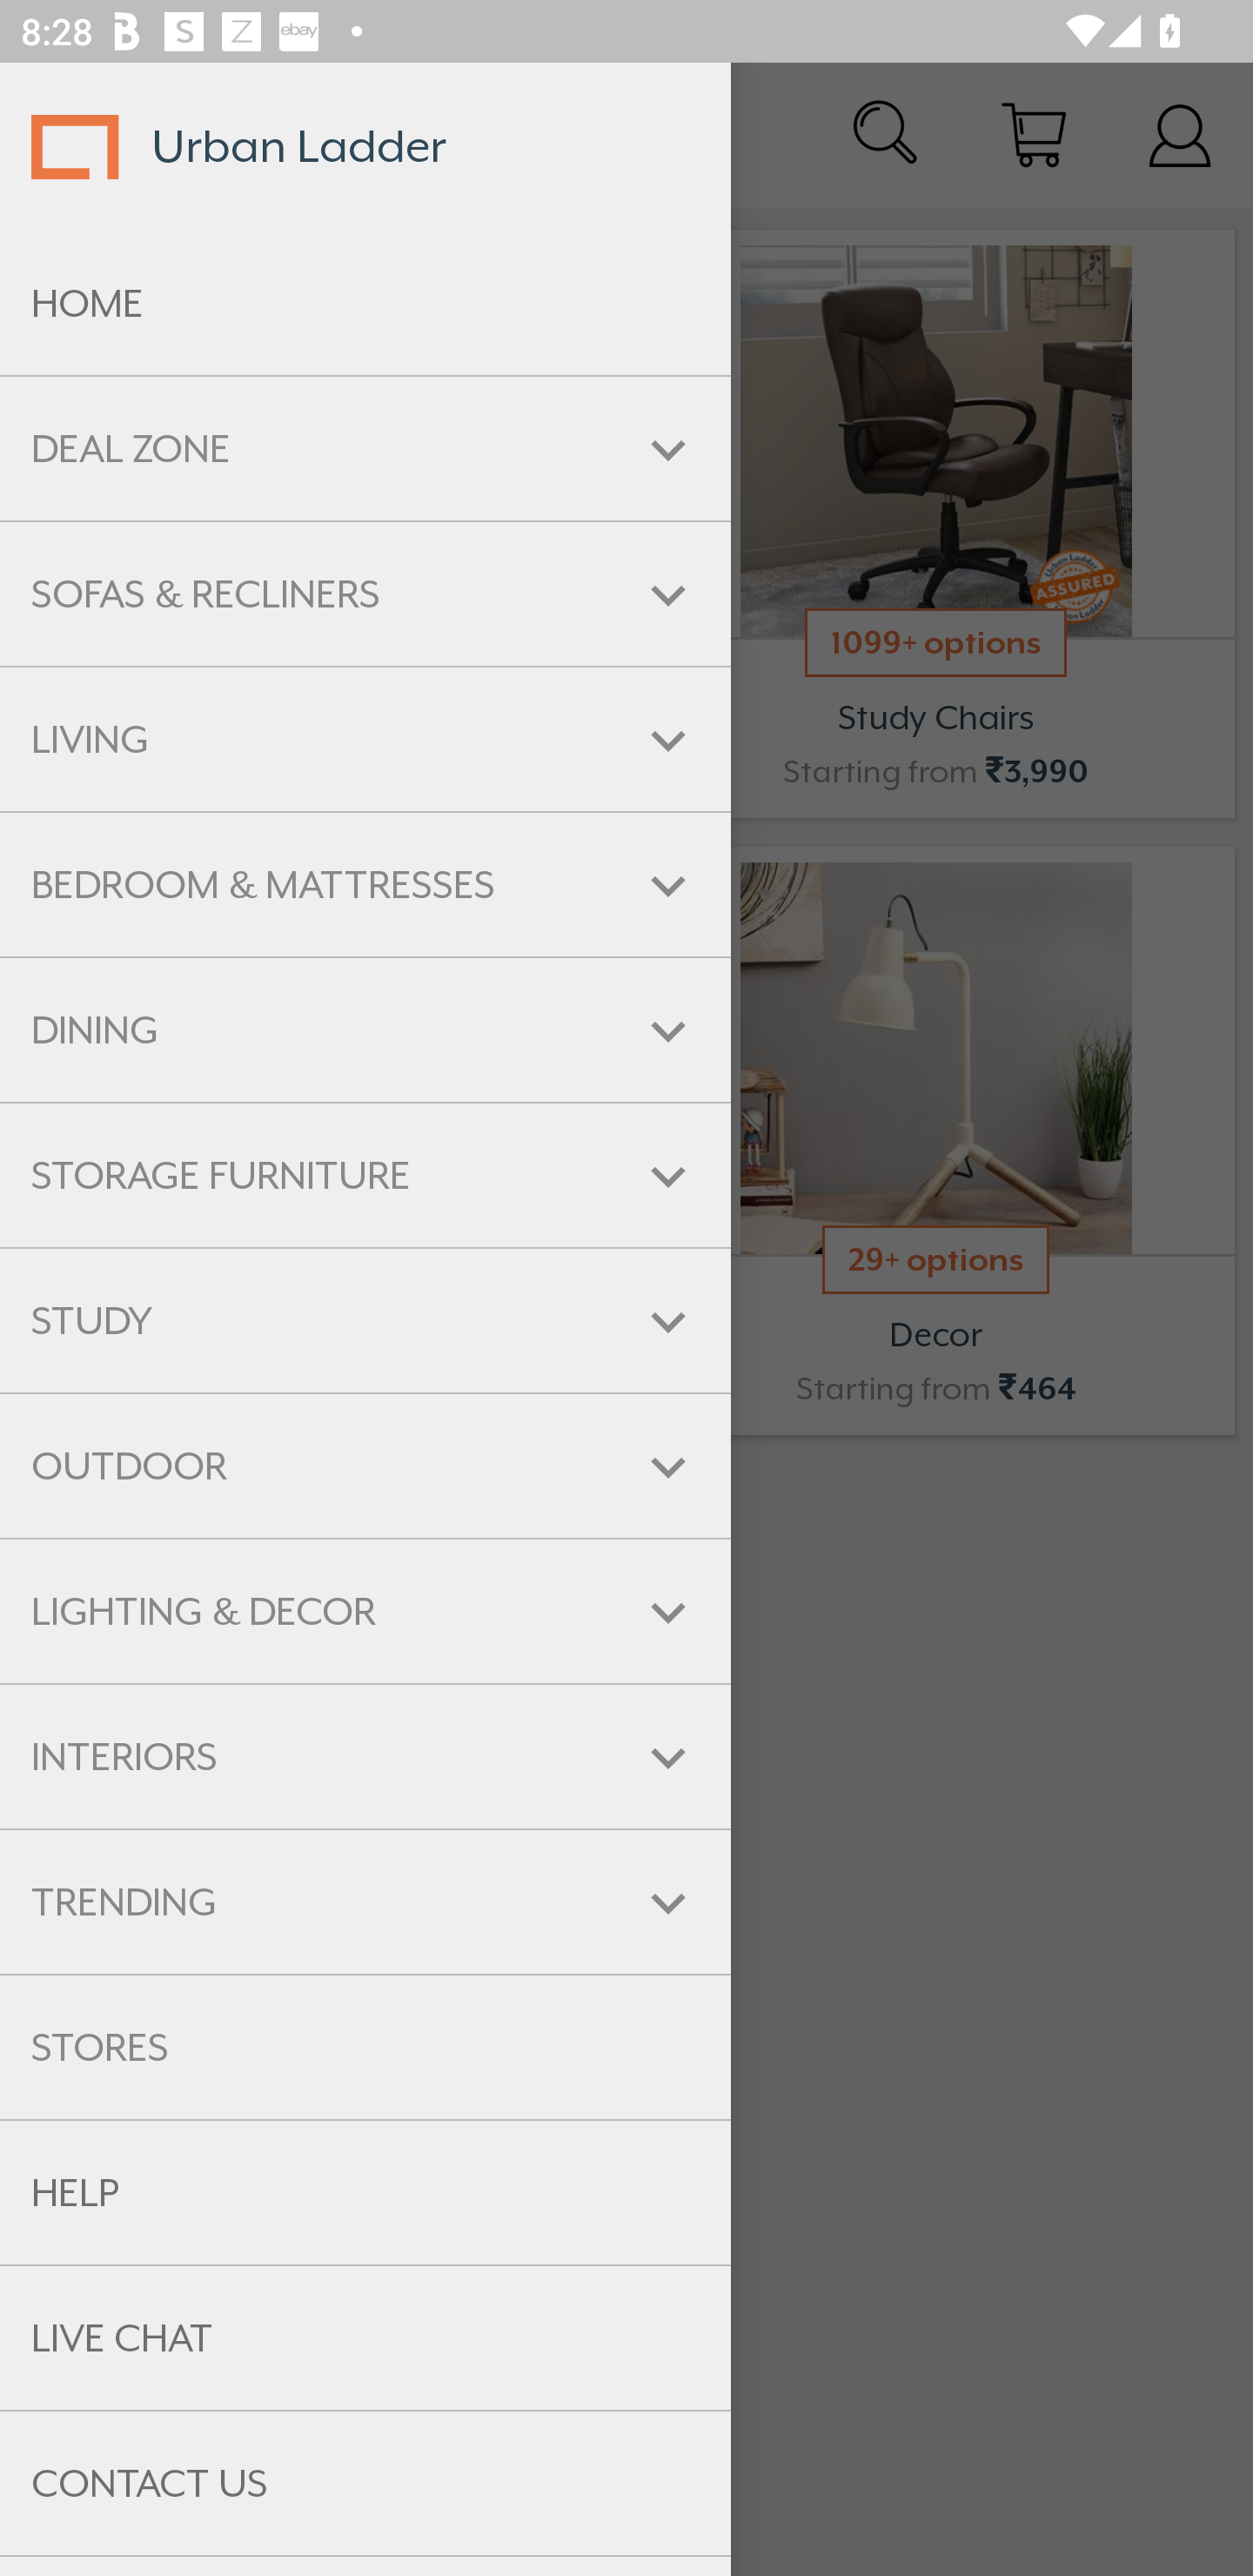  Describe the element at coordinates (365, 2193) in the screenshot. I see `HELP` at that location.